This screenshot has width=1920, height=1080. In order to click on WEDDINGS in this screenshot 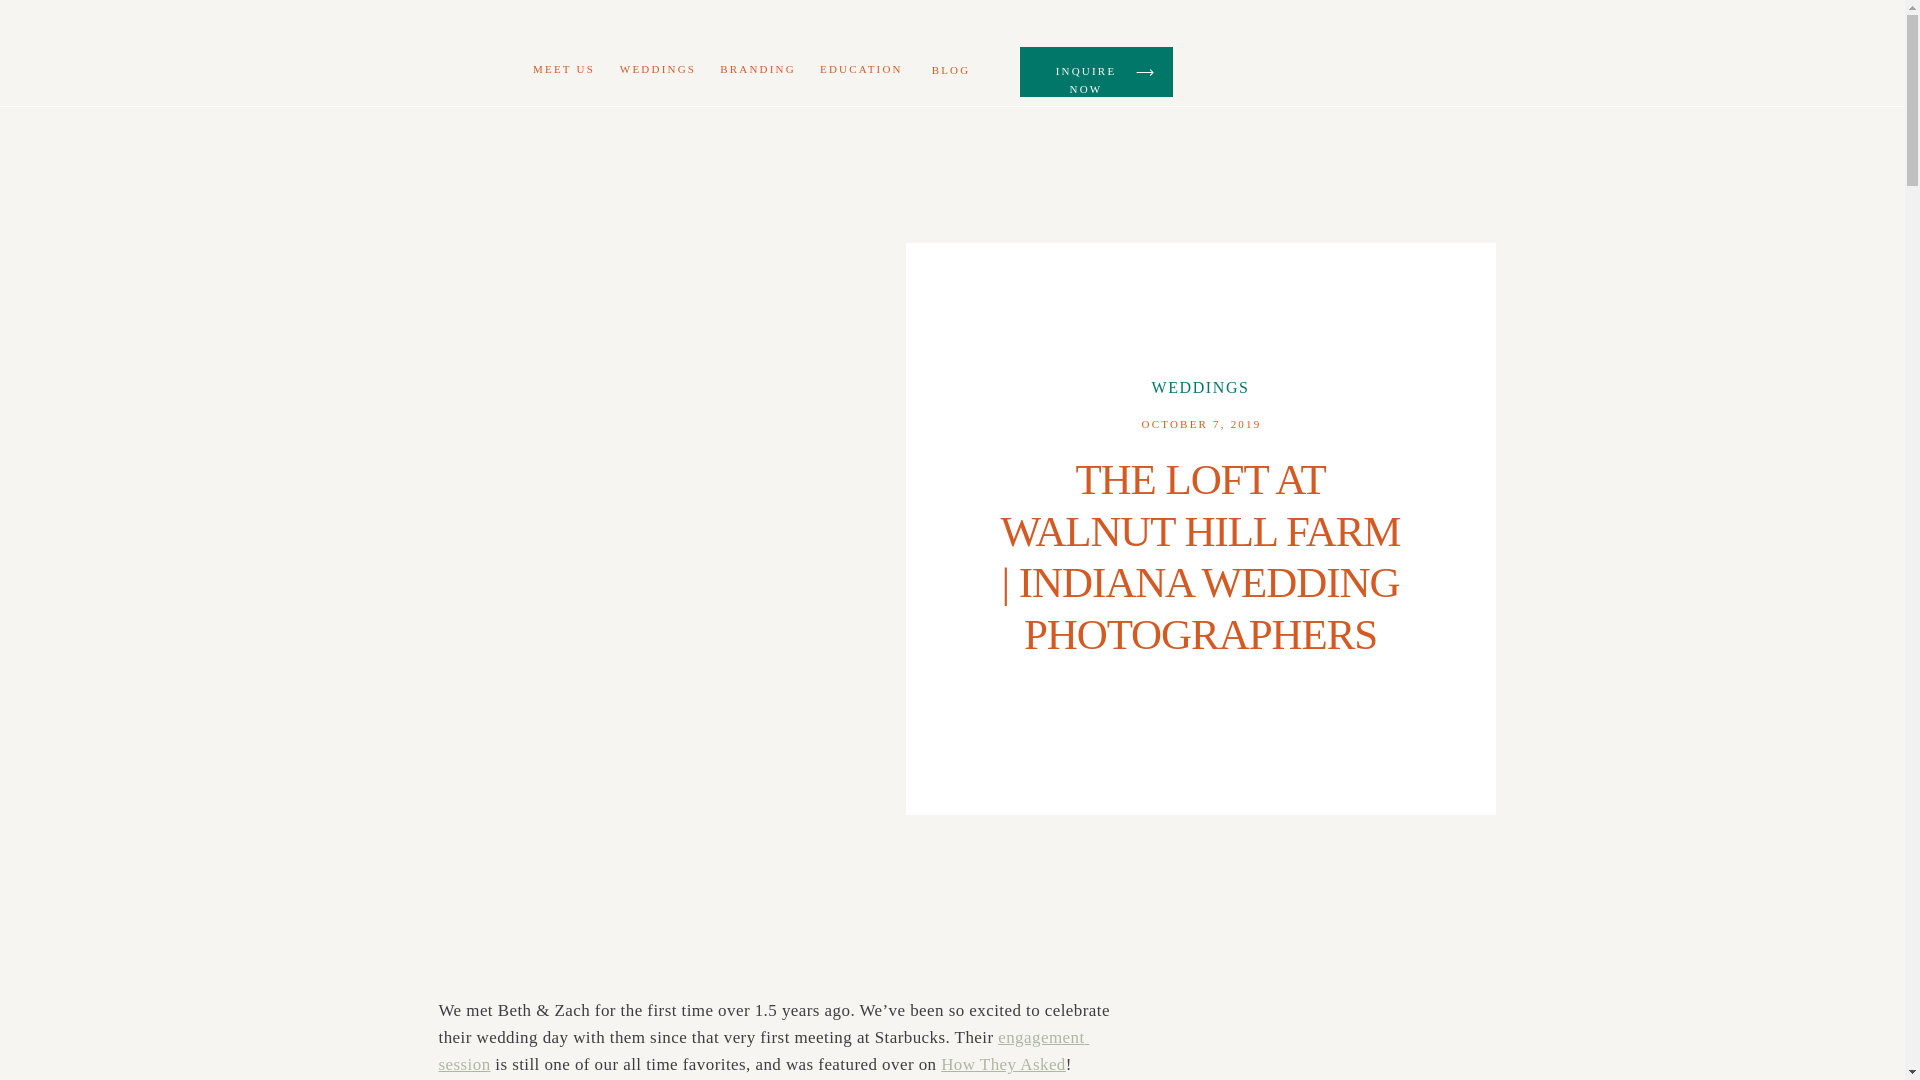, I will do `click(658, 72)`.